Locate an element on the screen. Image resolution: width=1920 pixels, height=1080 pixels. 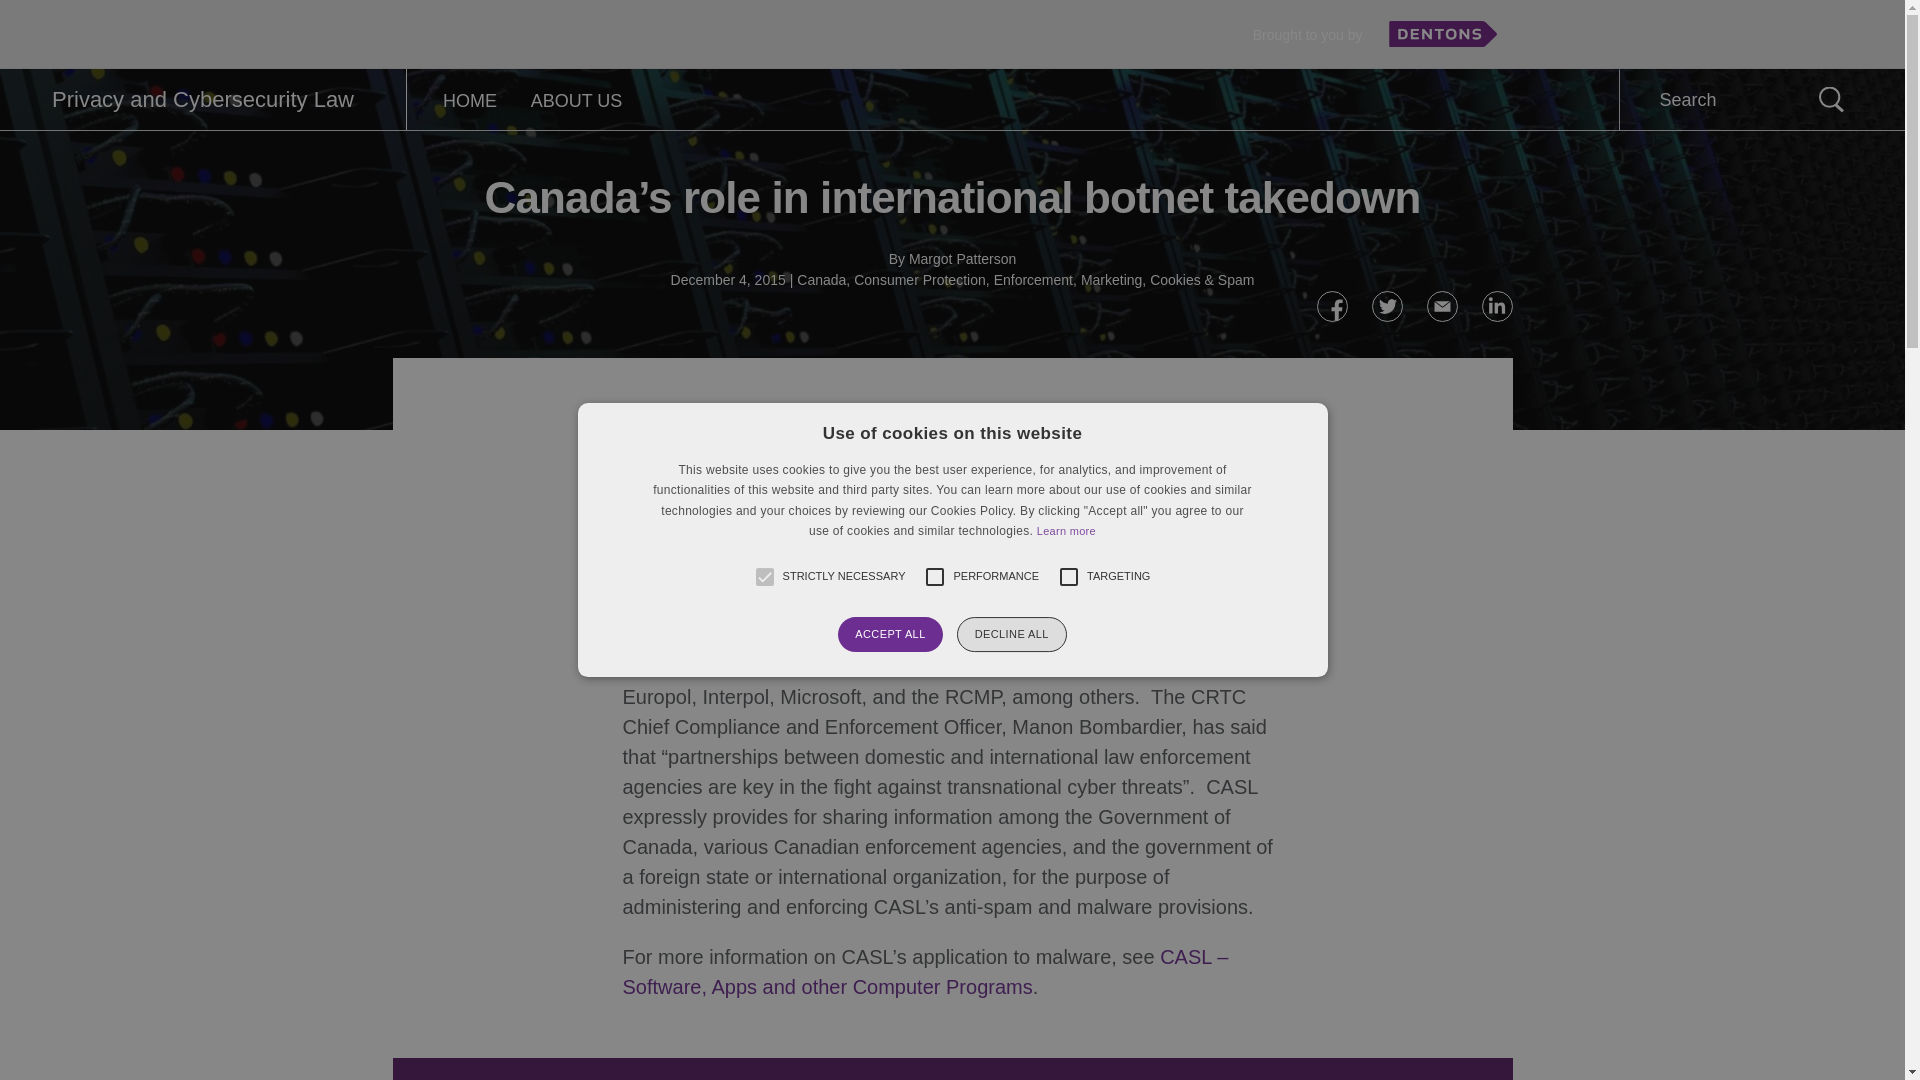
Share on Twitter is located at coordinates (1388, 306).